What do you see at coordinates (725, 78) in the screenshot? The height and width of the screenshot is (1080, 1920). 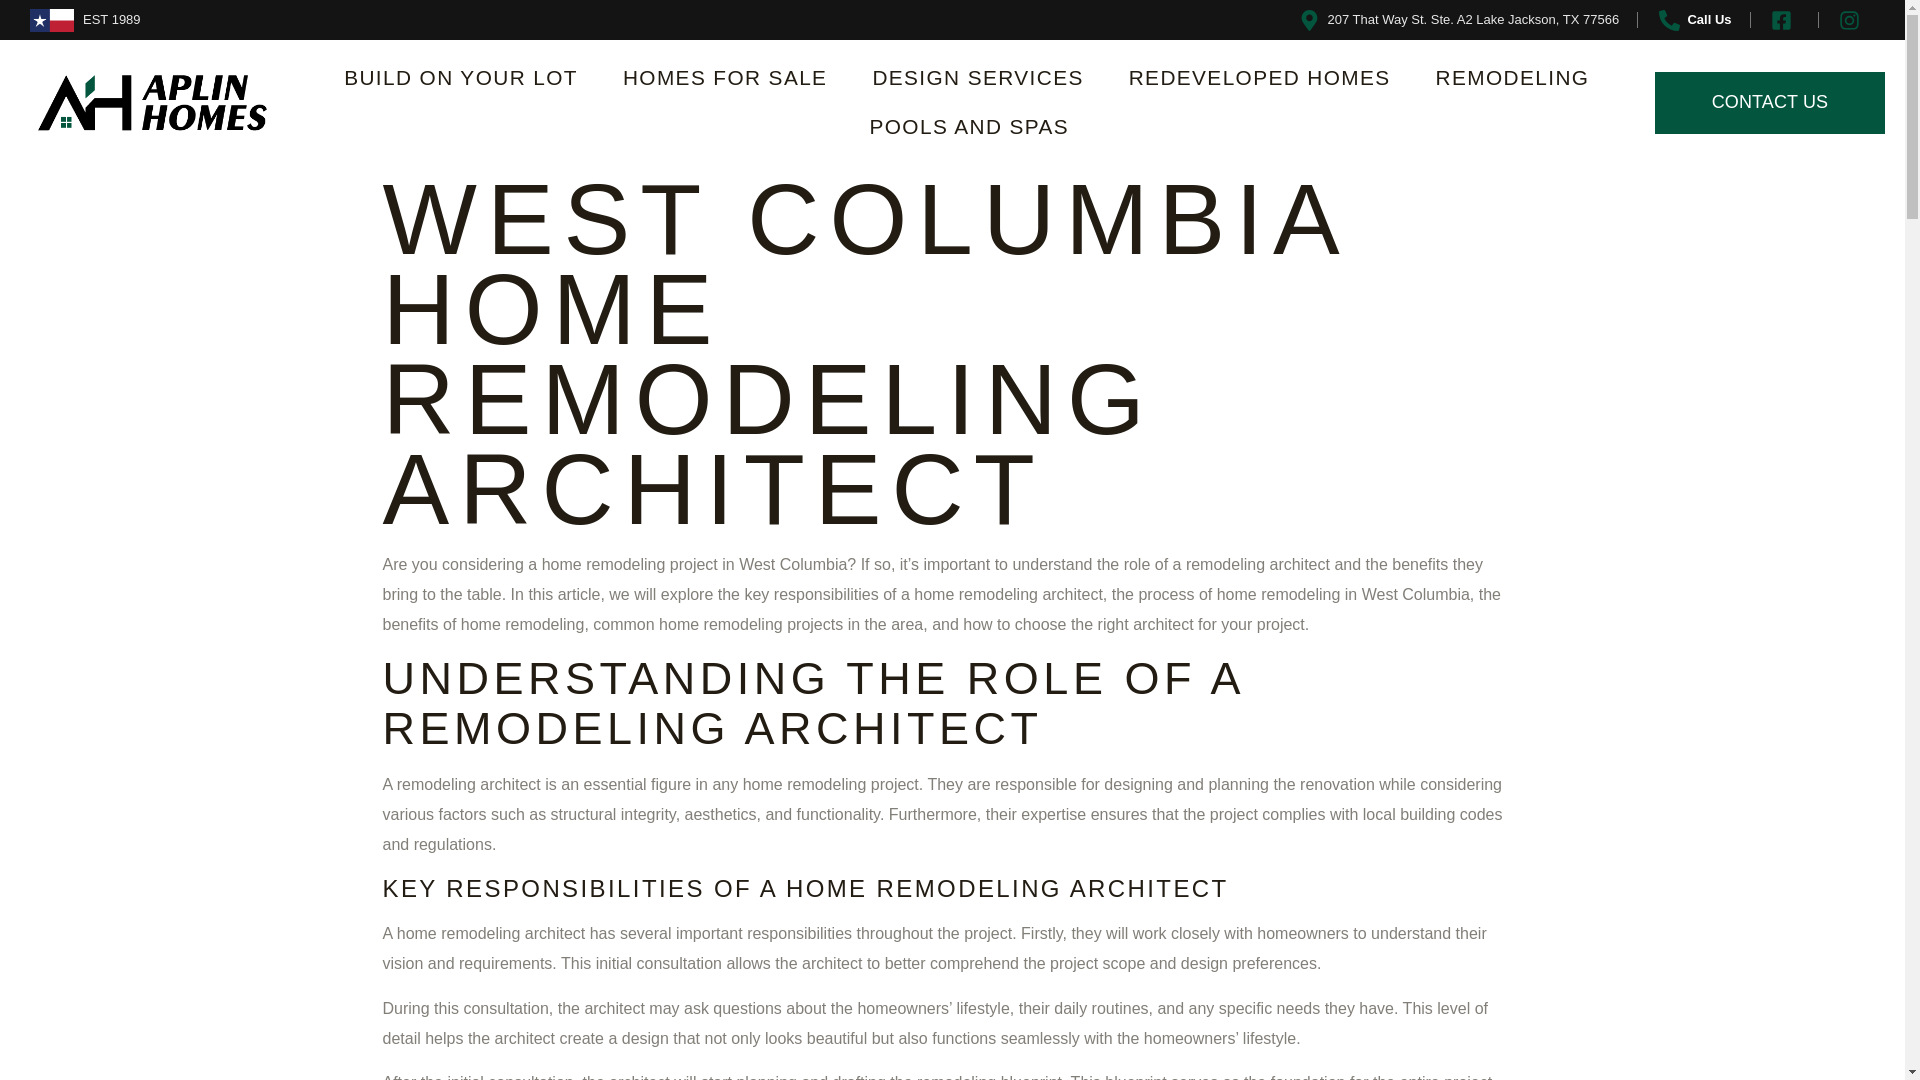 I see `HOMES FOR SALE` at bounding box center [725, 78].